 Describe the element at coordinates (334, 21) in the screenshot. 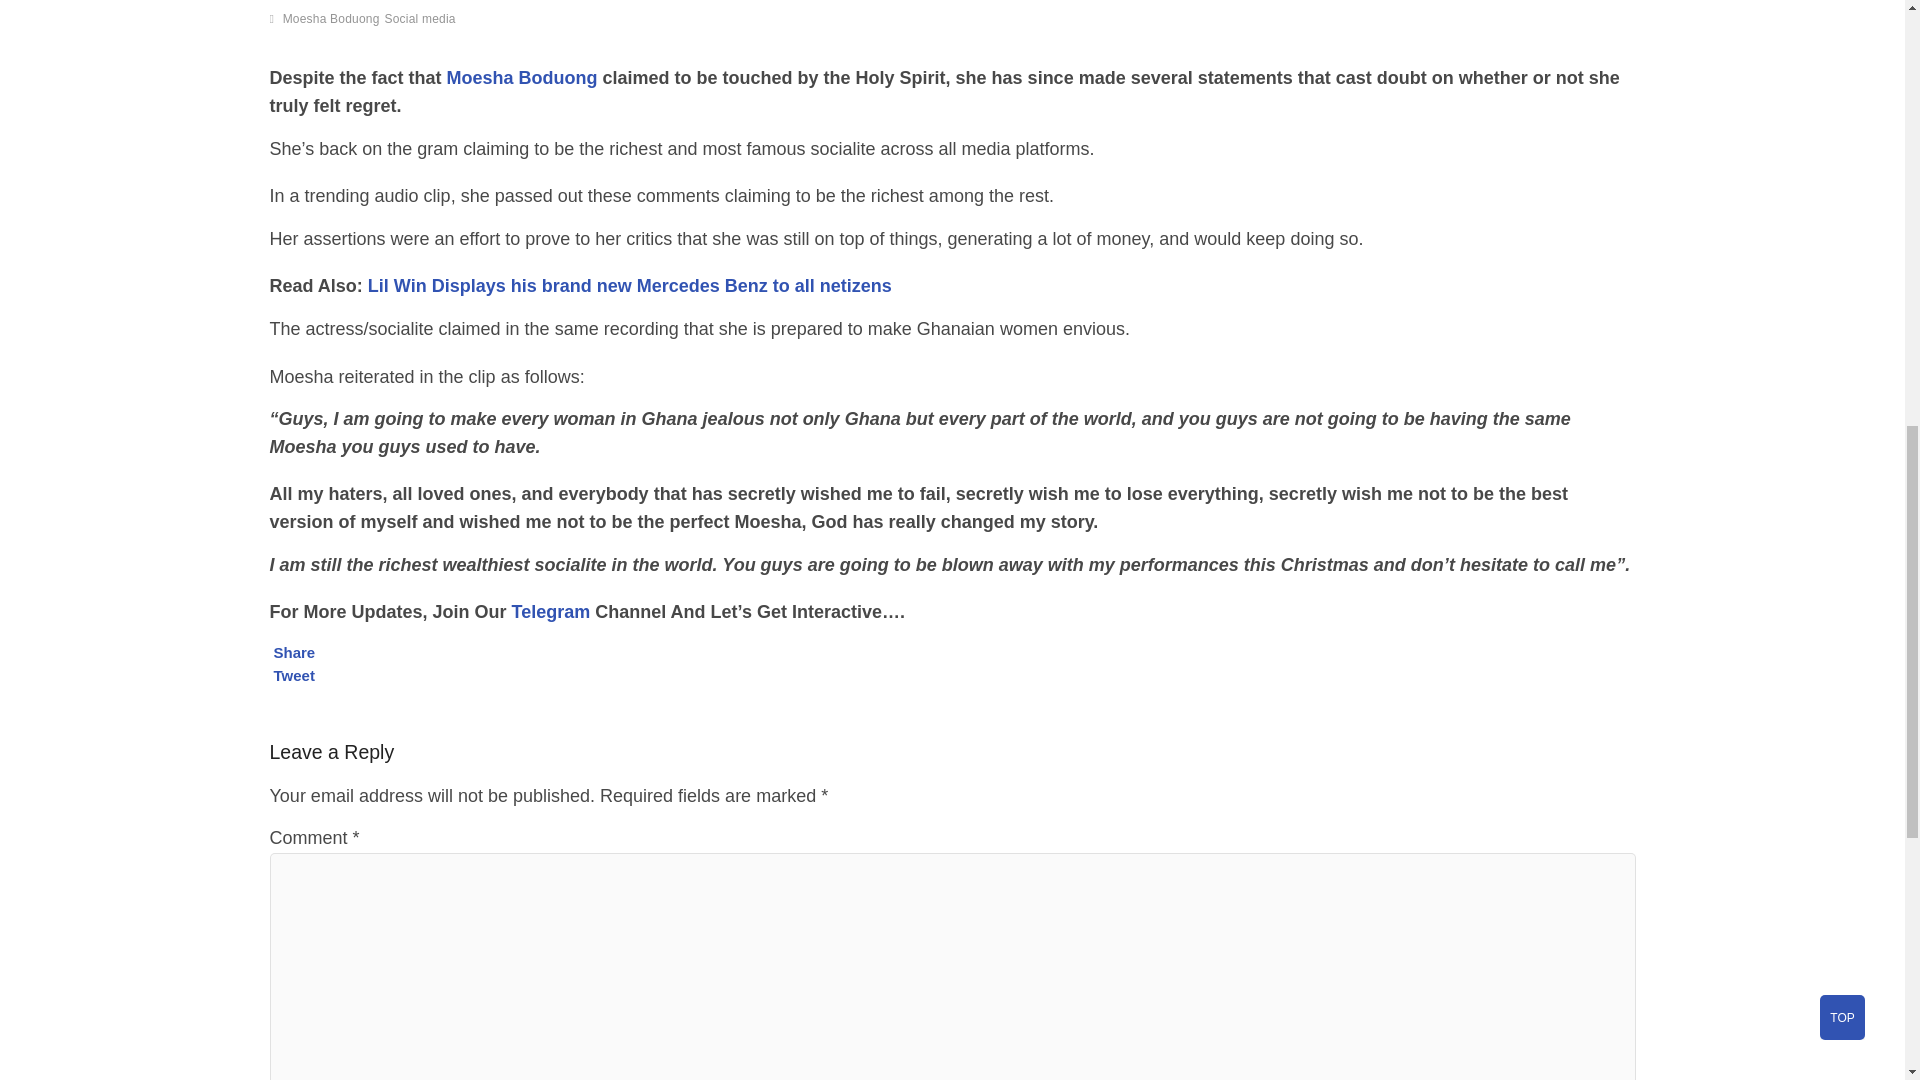

I see `Moesha Boduong` at that location.